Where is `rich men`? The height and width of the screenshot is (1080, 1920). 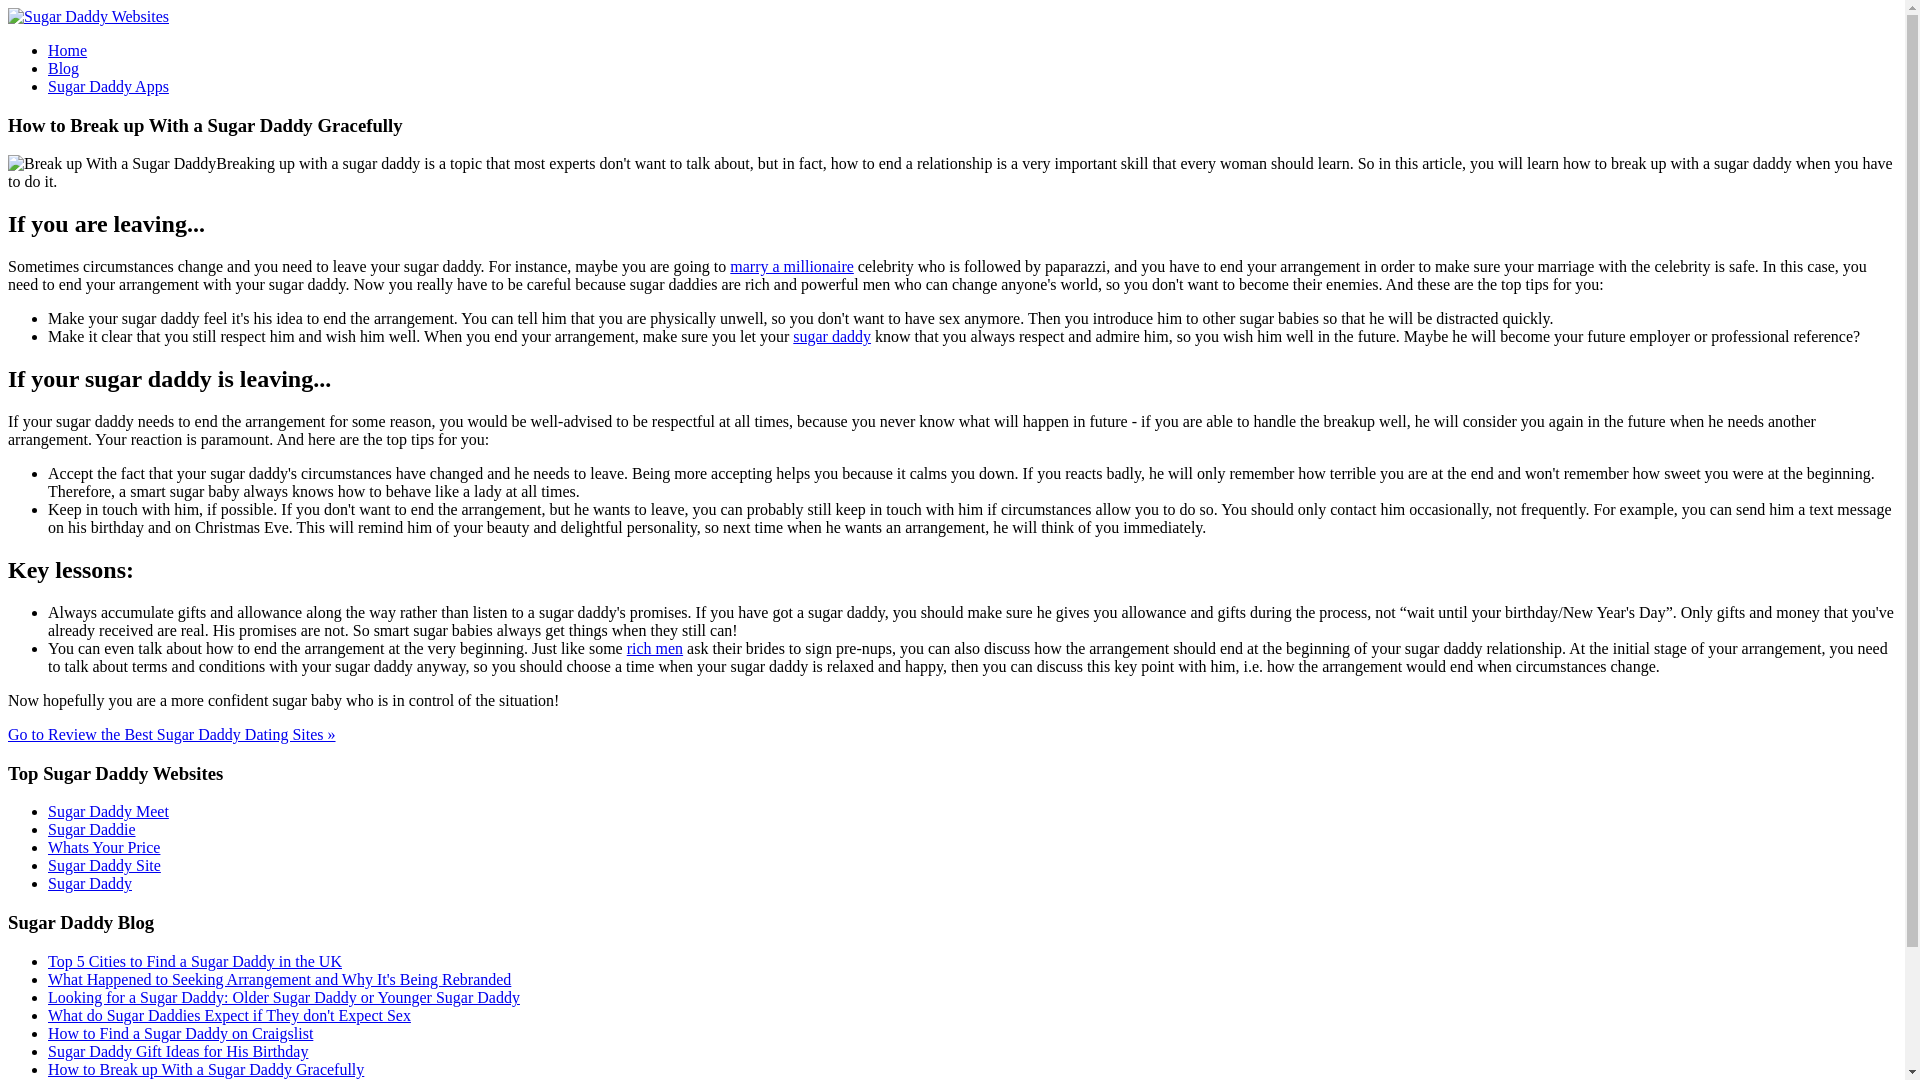 rich men is located at coordinates (655, 648).